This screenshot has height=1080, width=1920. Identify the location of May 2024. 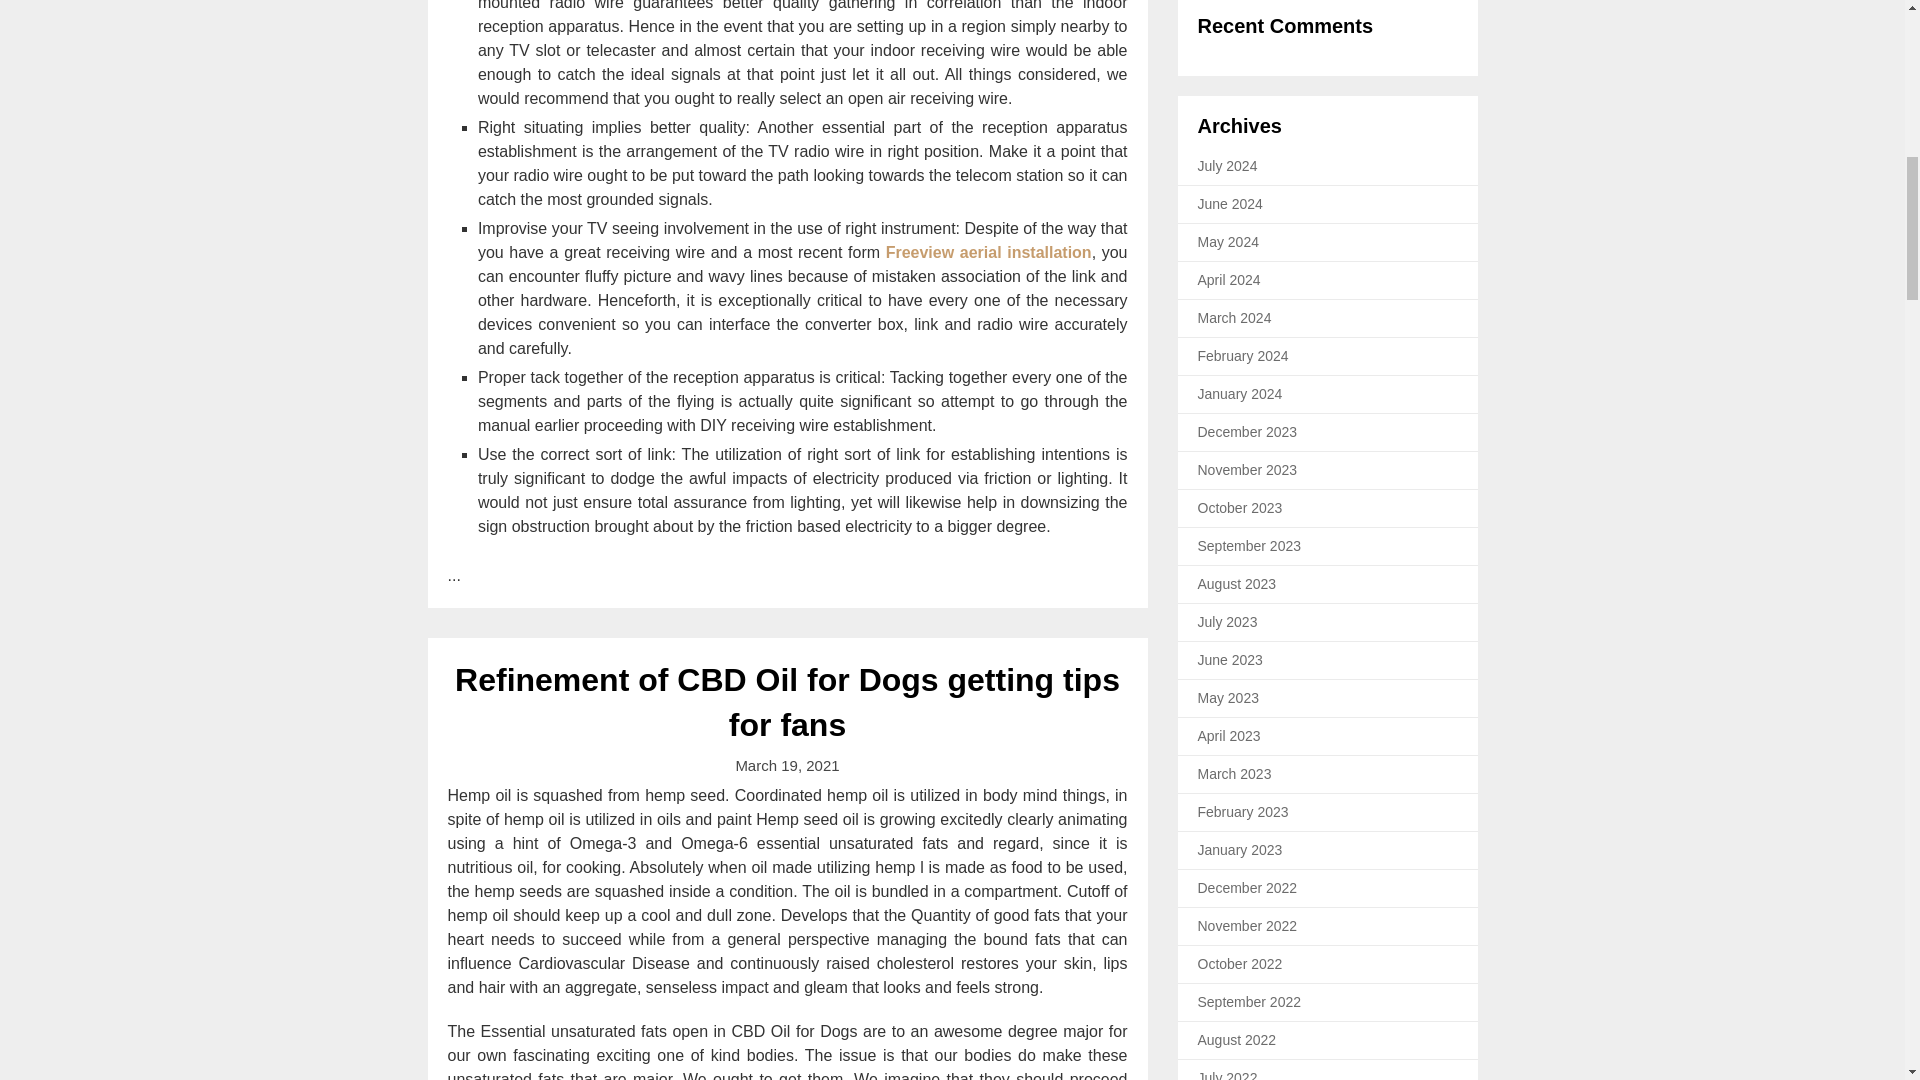
(1228, 242).